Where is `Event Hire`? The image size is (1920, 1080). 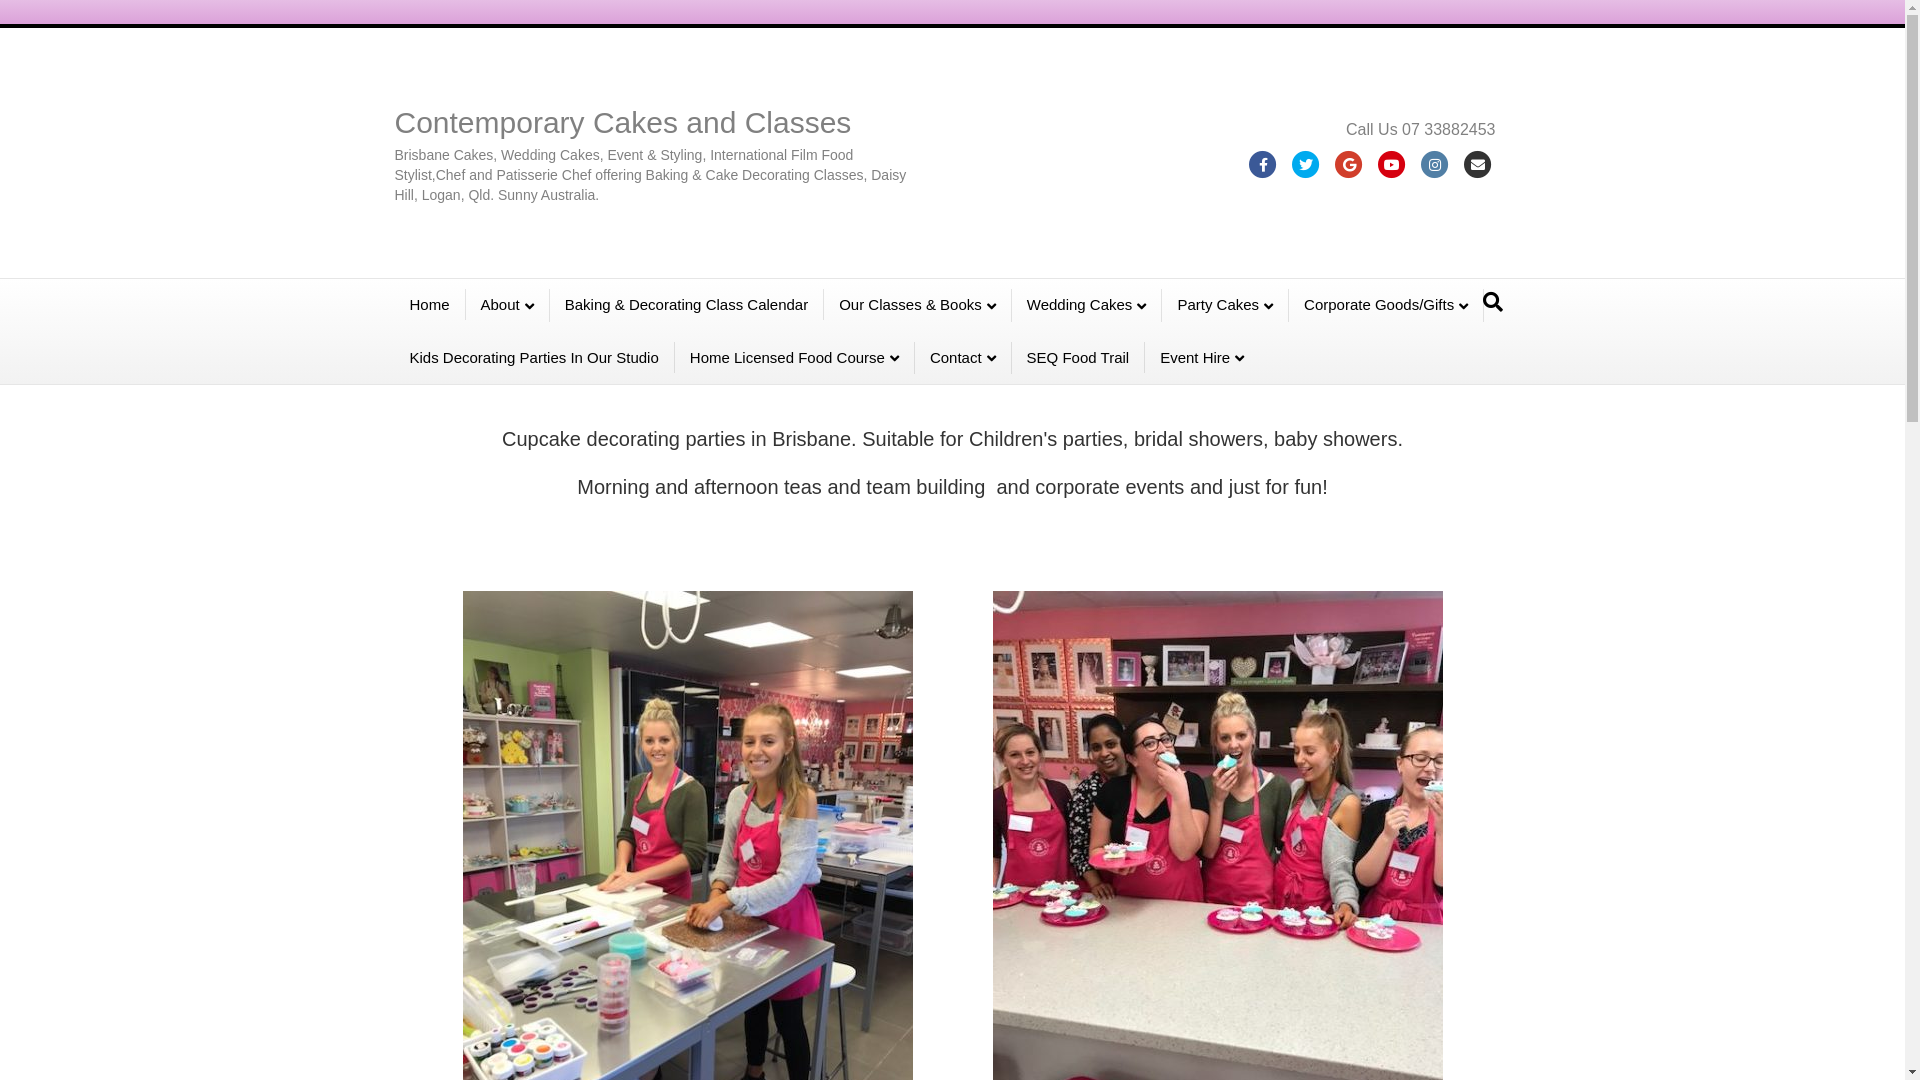
Event Hire is located at coordinates (1202, 358).